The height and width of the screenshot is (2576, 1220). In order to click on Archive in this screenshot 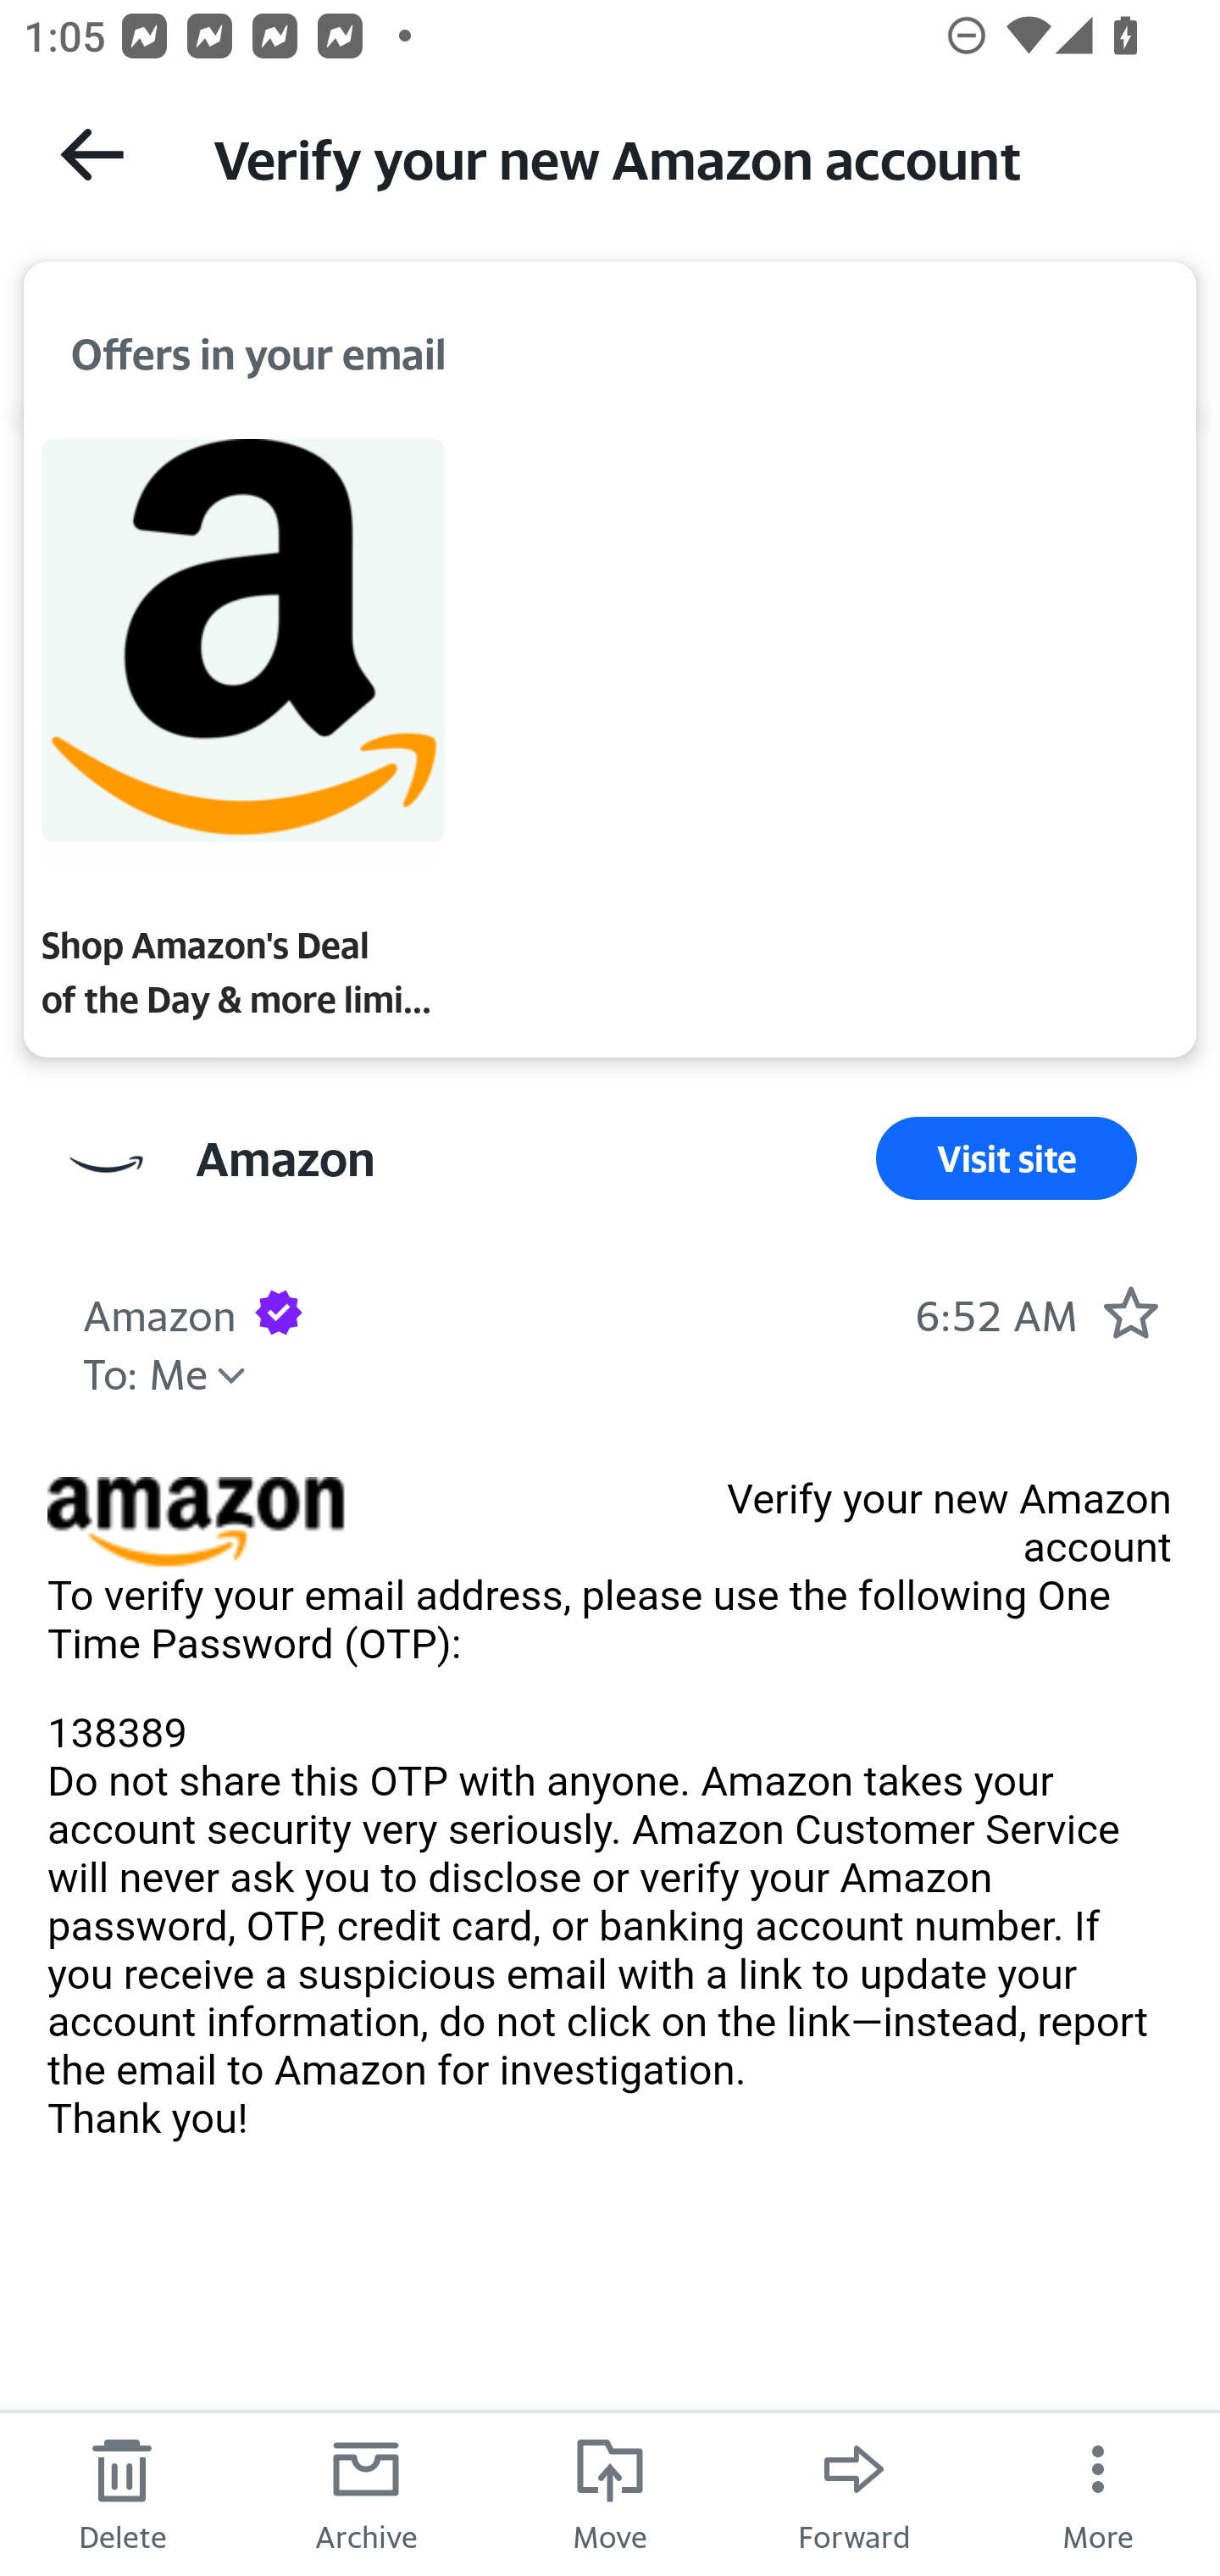, I will do `click(366, 2493)`.